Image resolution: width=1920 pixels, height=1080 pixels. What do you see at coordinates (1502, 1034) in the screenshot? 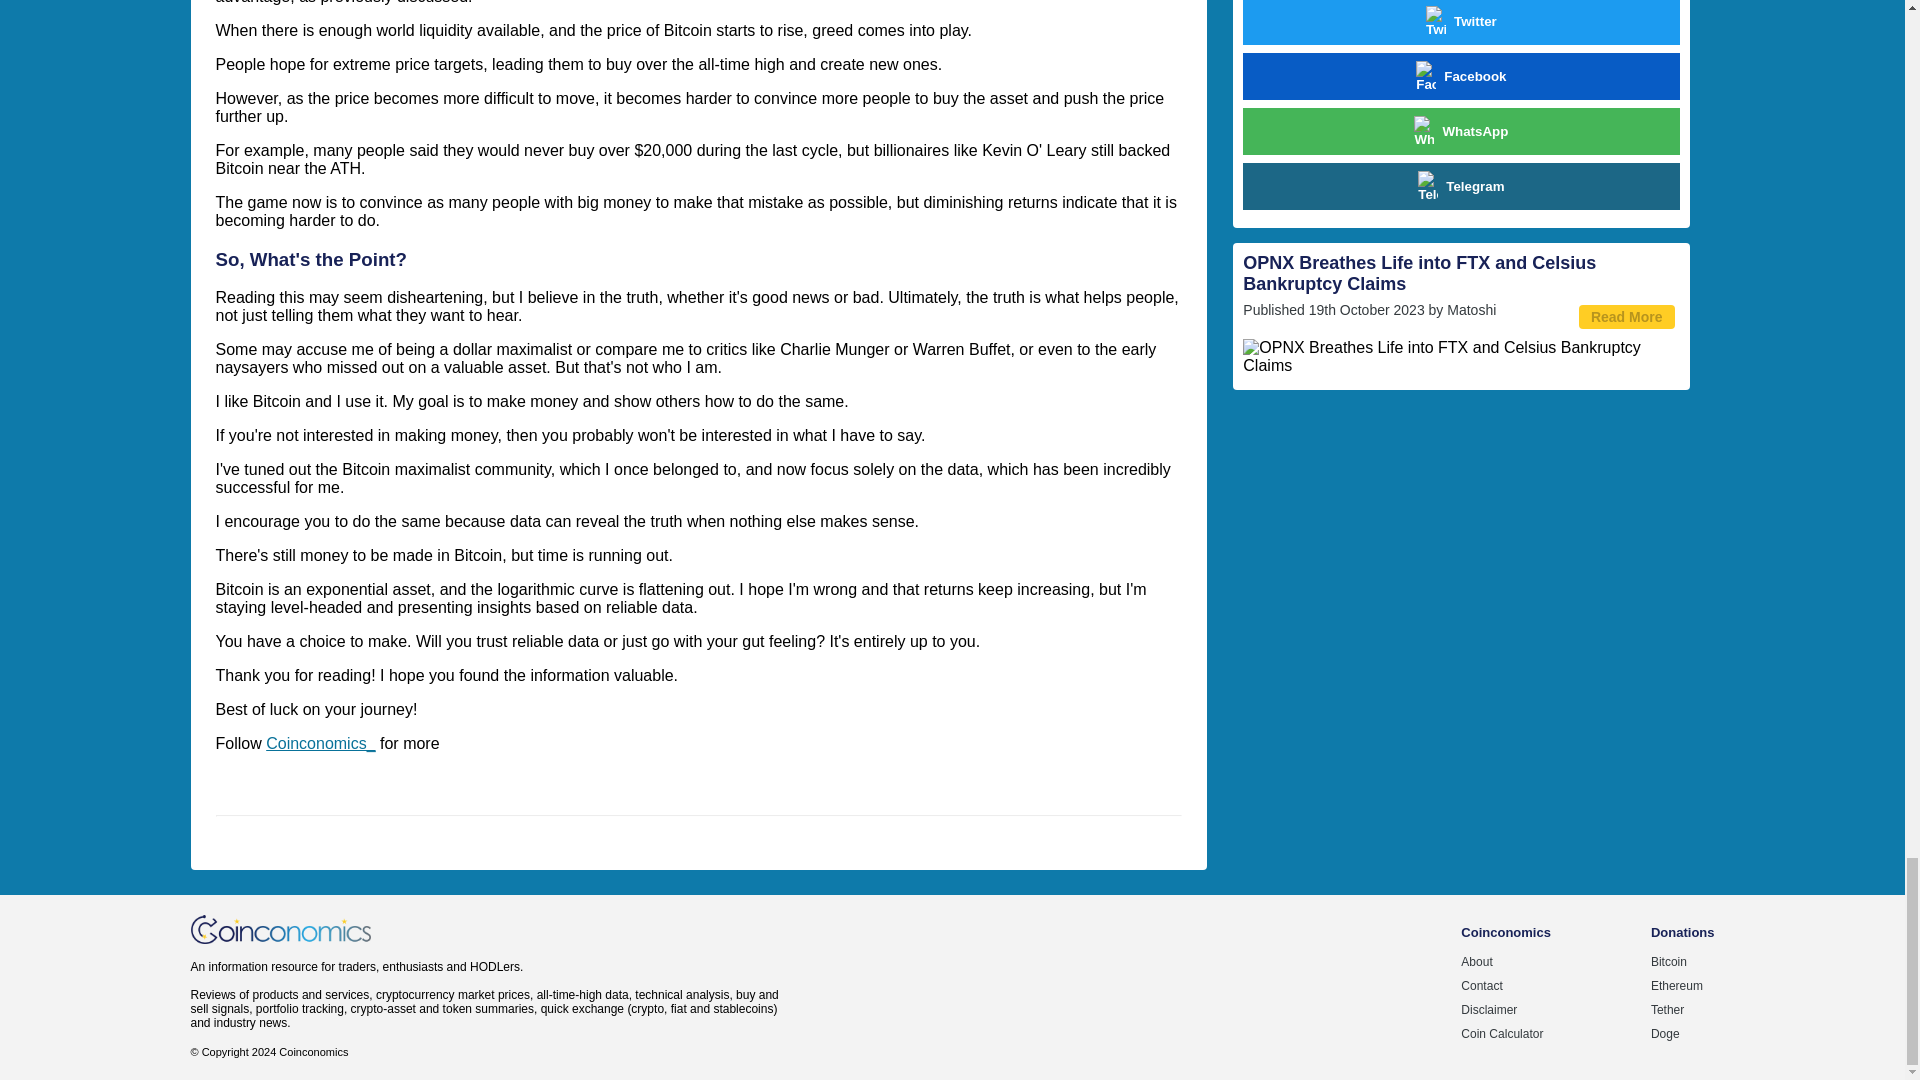
I see `Coin Calculator` at bounding box center [1502, 1034].